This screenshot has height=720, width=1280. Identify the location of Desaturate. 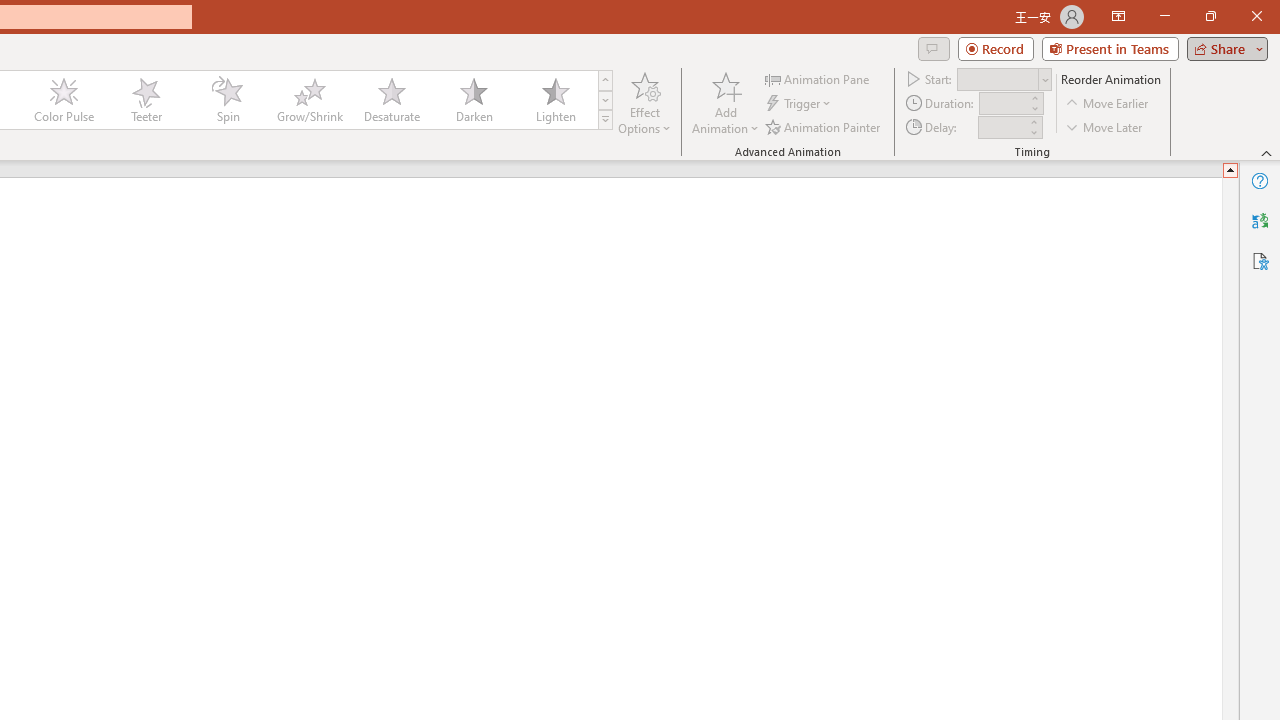
(391, 100).